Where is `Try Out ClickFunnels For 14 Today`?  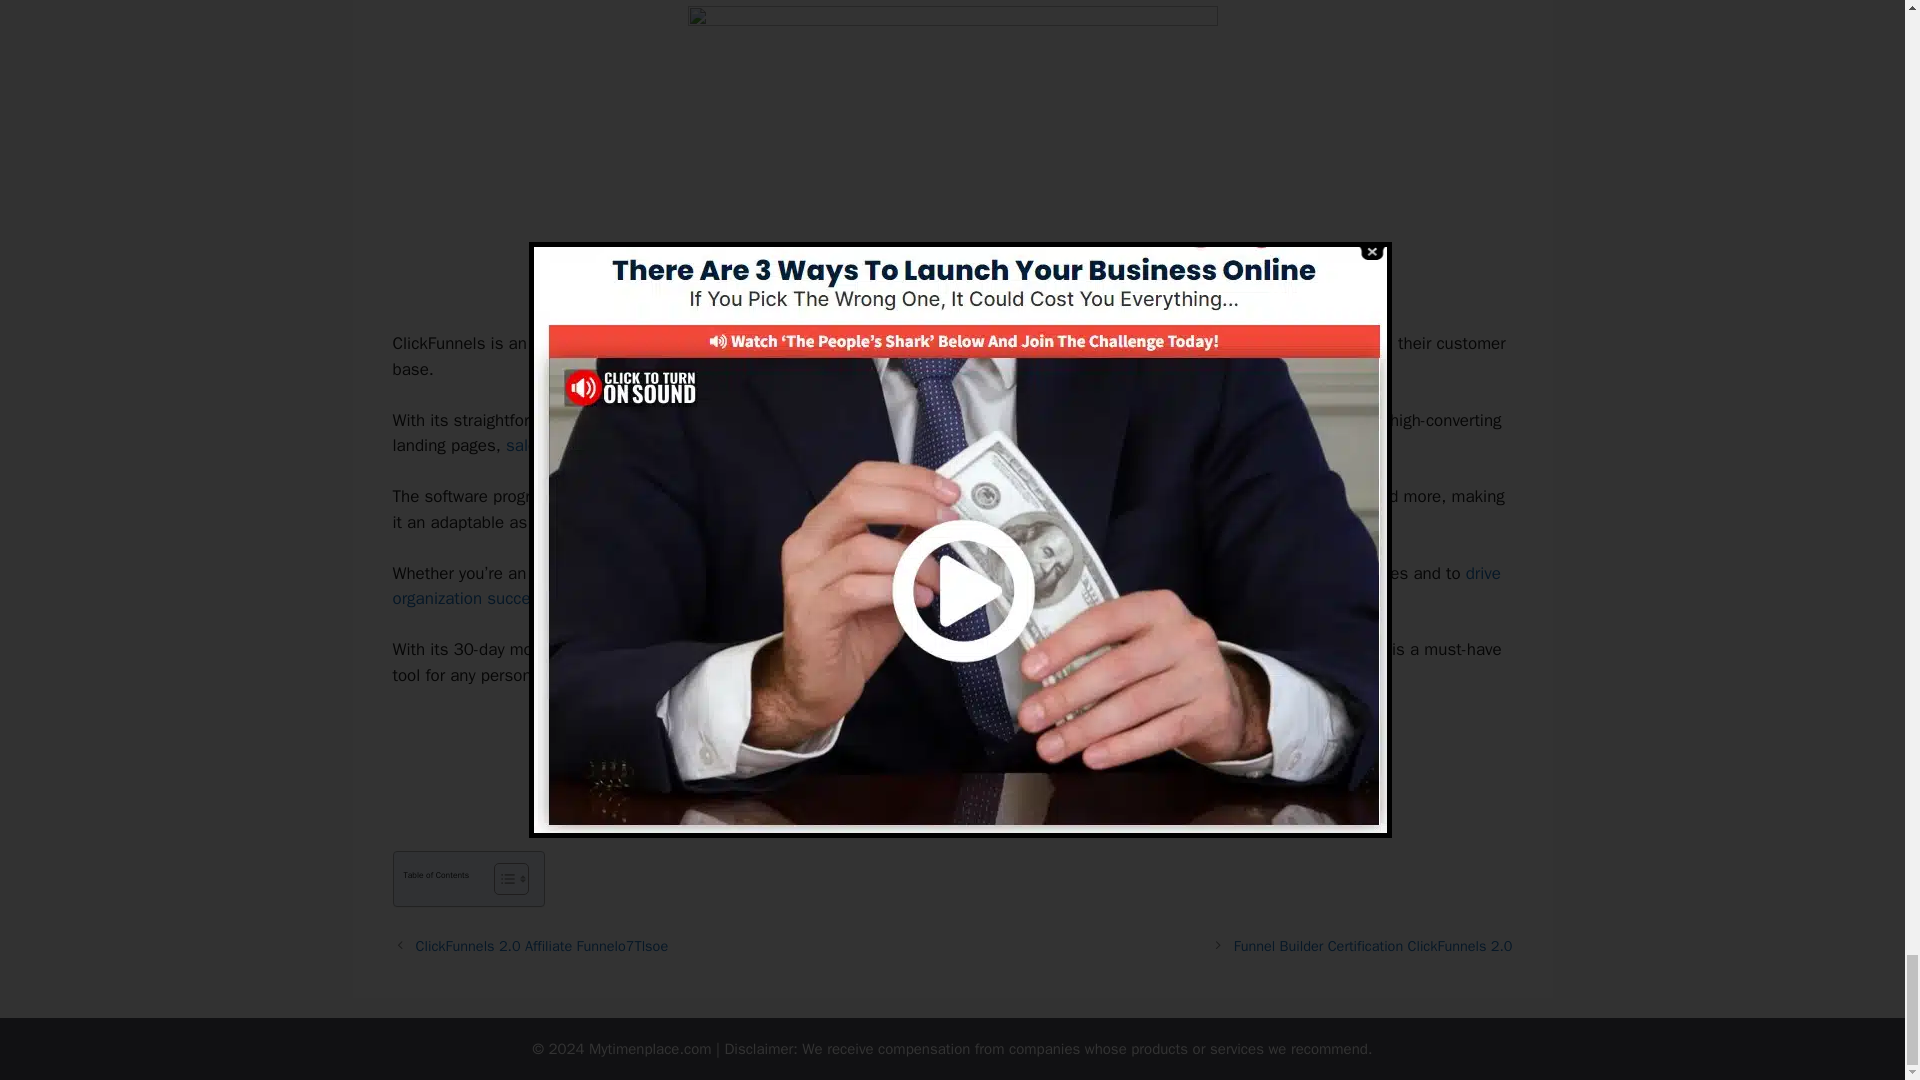
Try Out ClickFunnels For 14 Today is located at coordinates (952, 744).